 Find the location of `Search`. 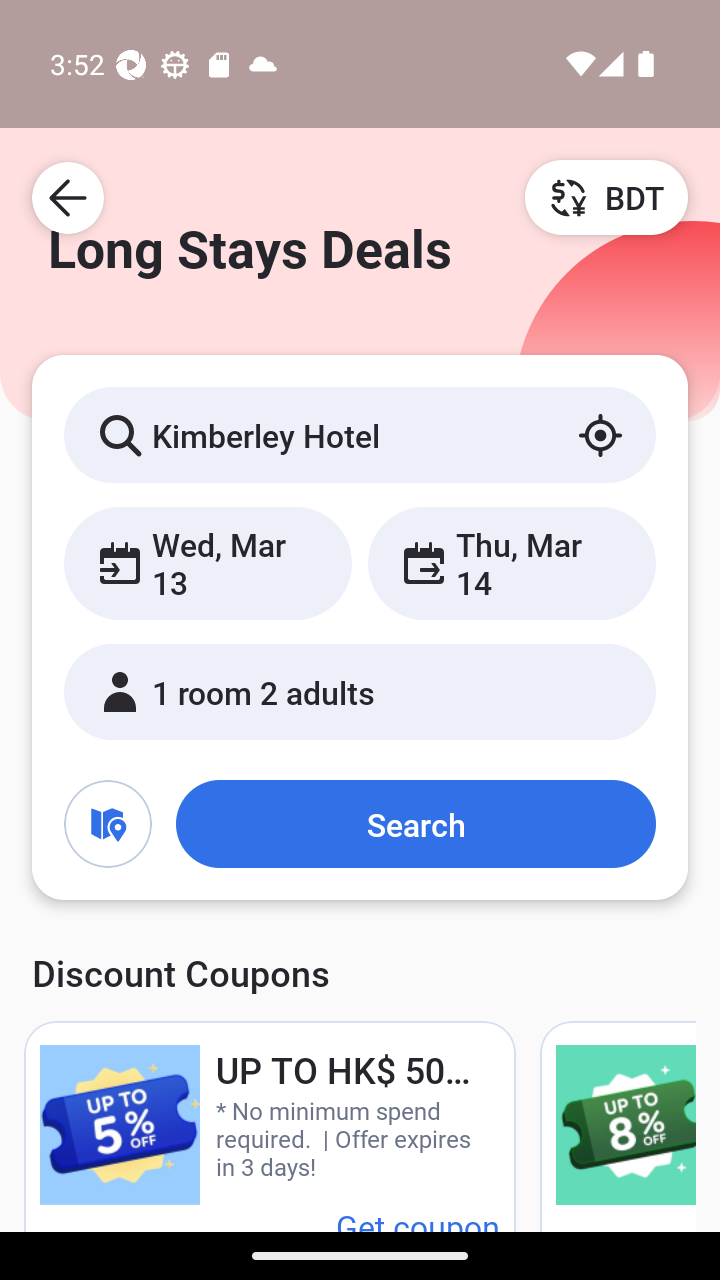

Search is located at coordinates (415, 823).